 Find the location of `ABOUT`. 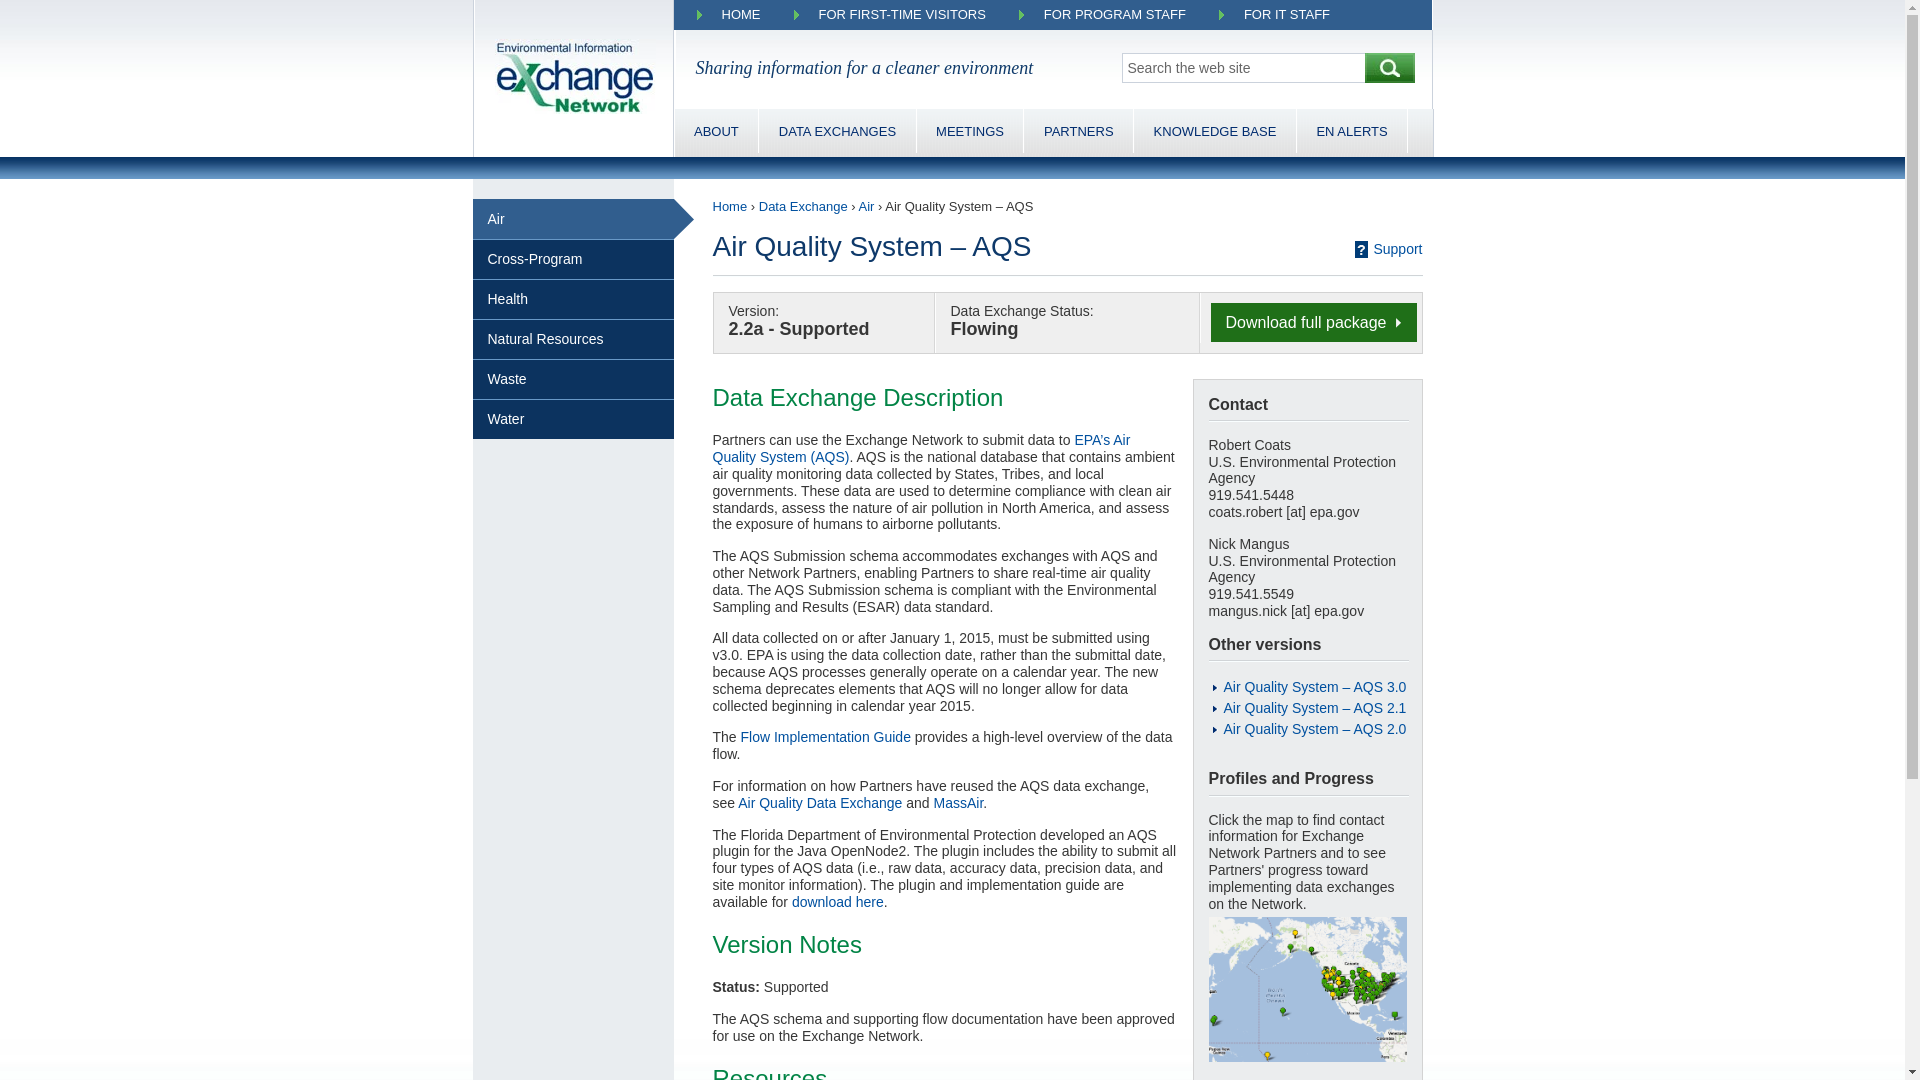

ABOUT is located at coordinates (716, 131).